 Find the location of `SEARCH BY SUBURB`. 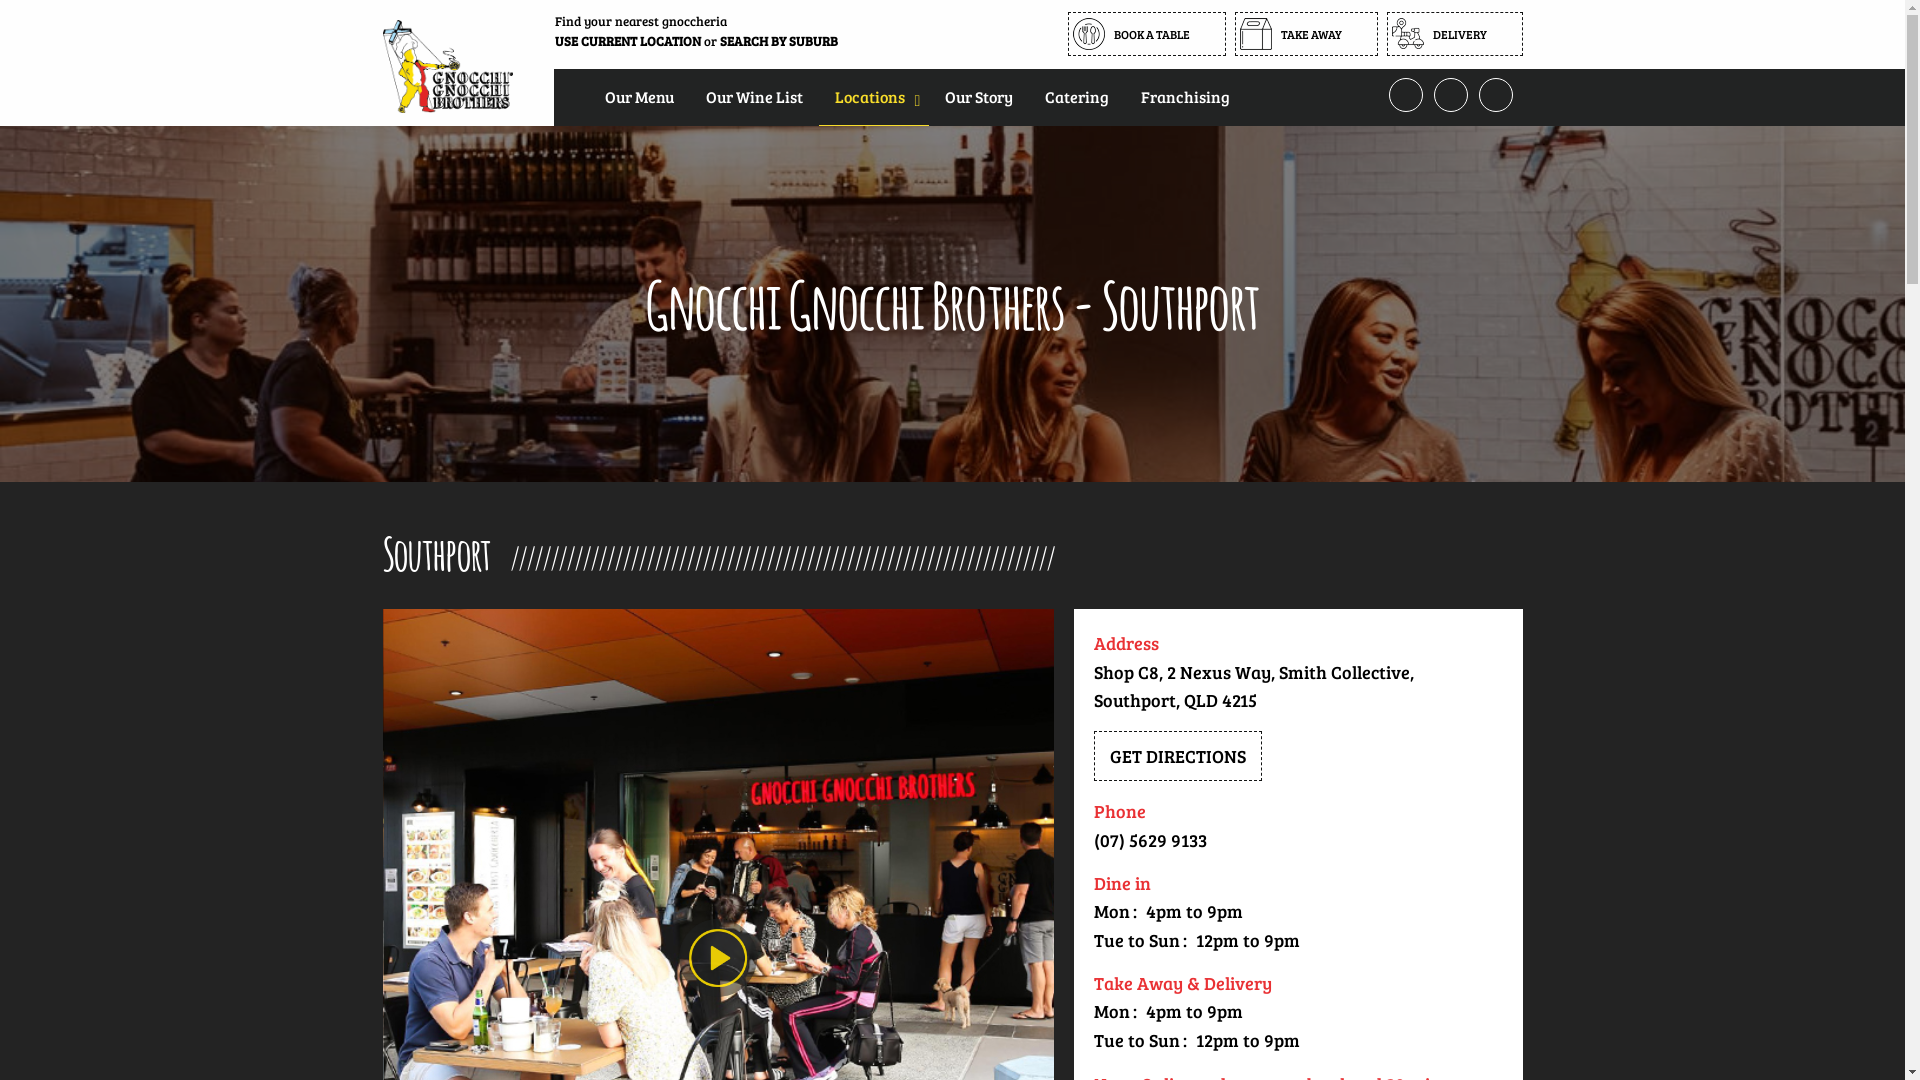

SEARCH BY SUBURB is located at coordinates (779, 41).